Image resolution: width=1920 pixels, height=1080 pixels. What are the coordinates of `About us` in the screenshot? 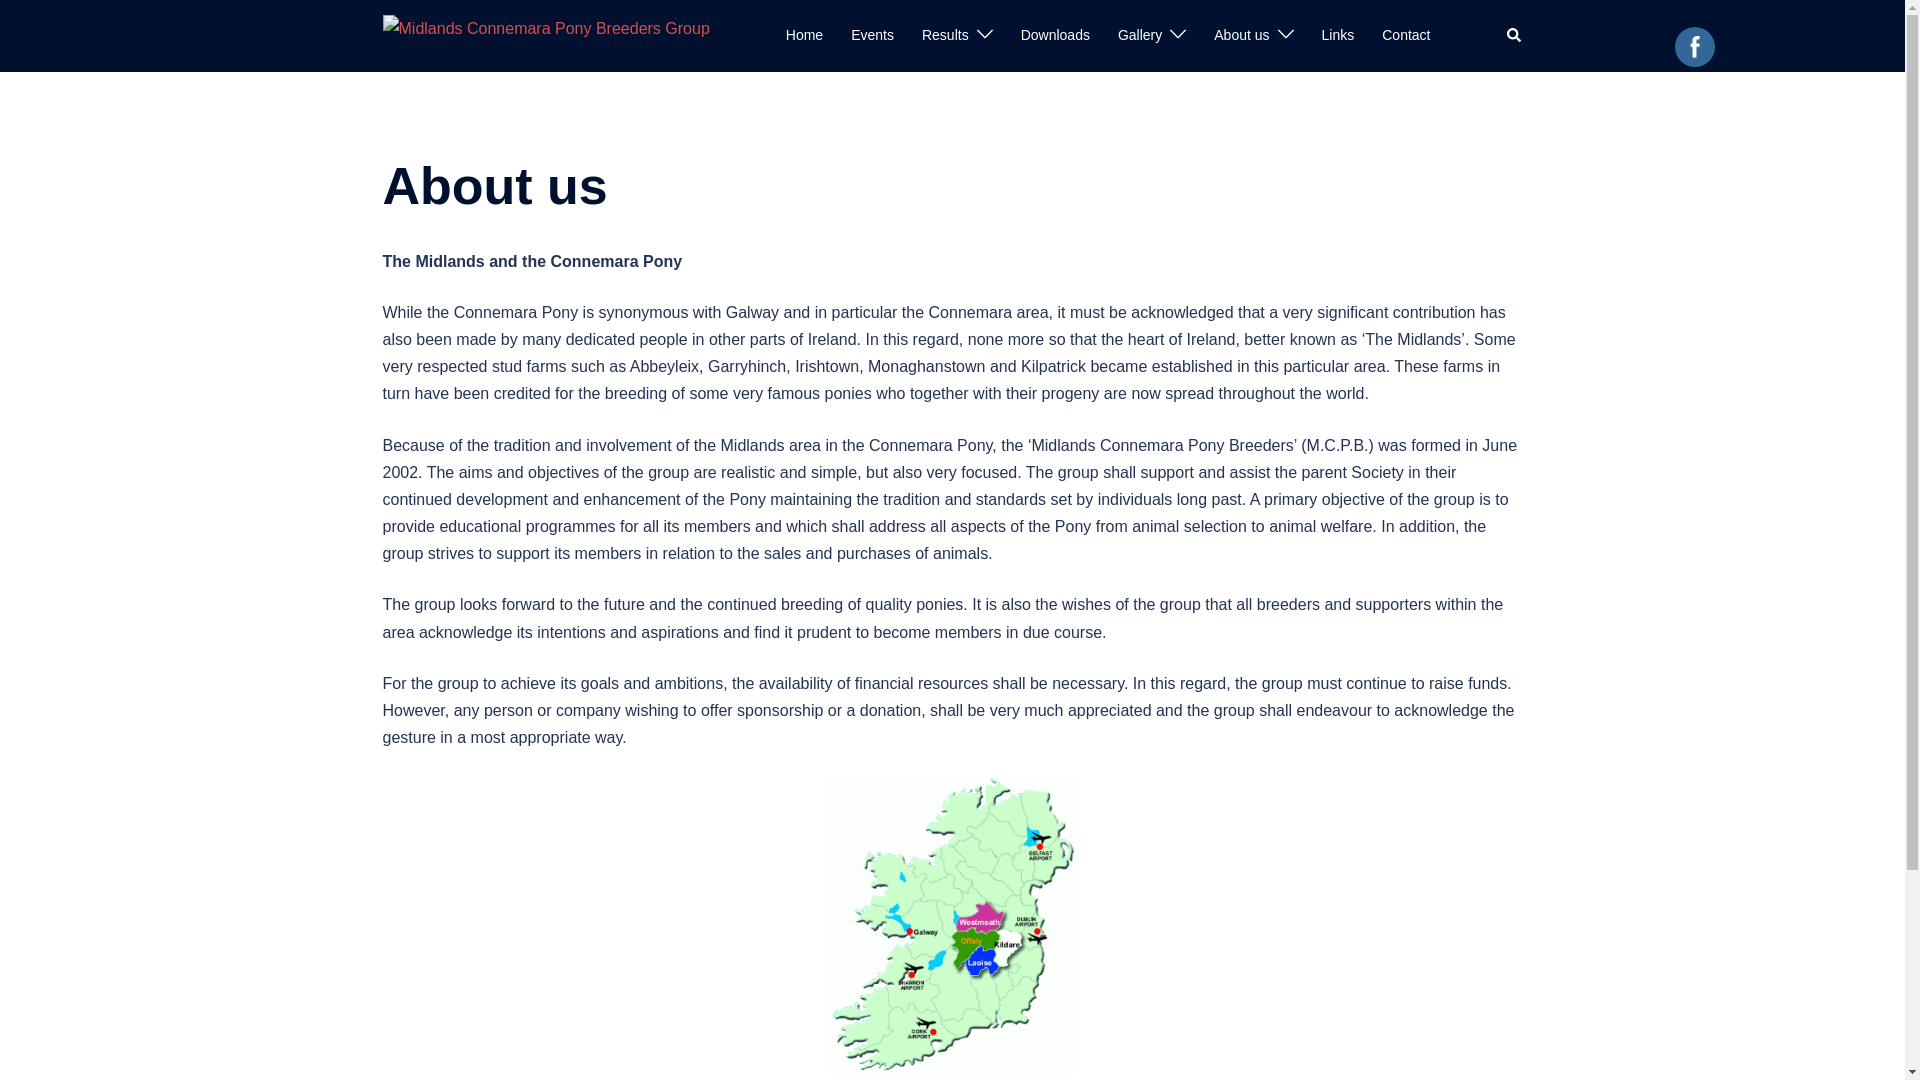 It's located at (1241, 35).